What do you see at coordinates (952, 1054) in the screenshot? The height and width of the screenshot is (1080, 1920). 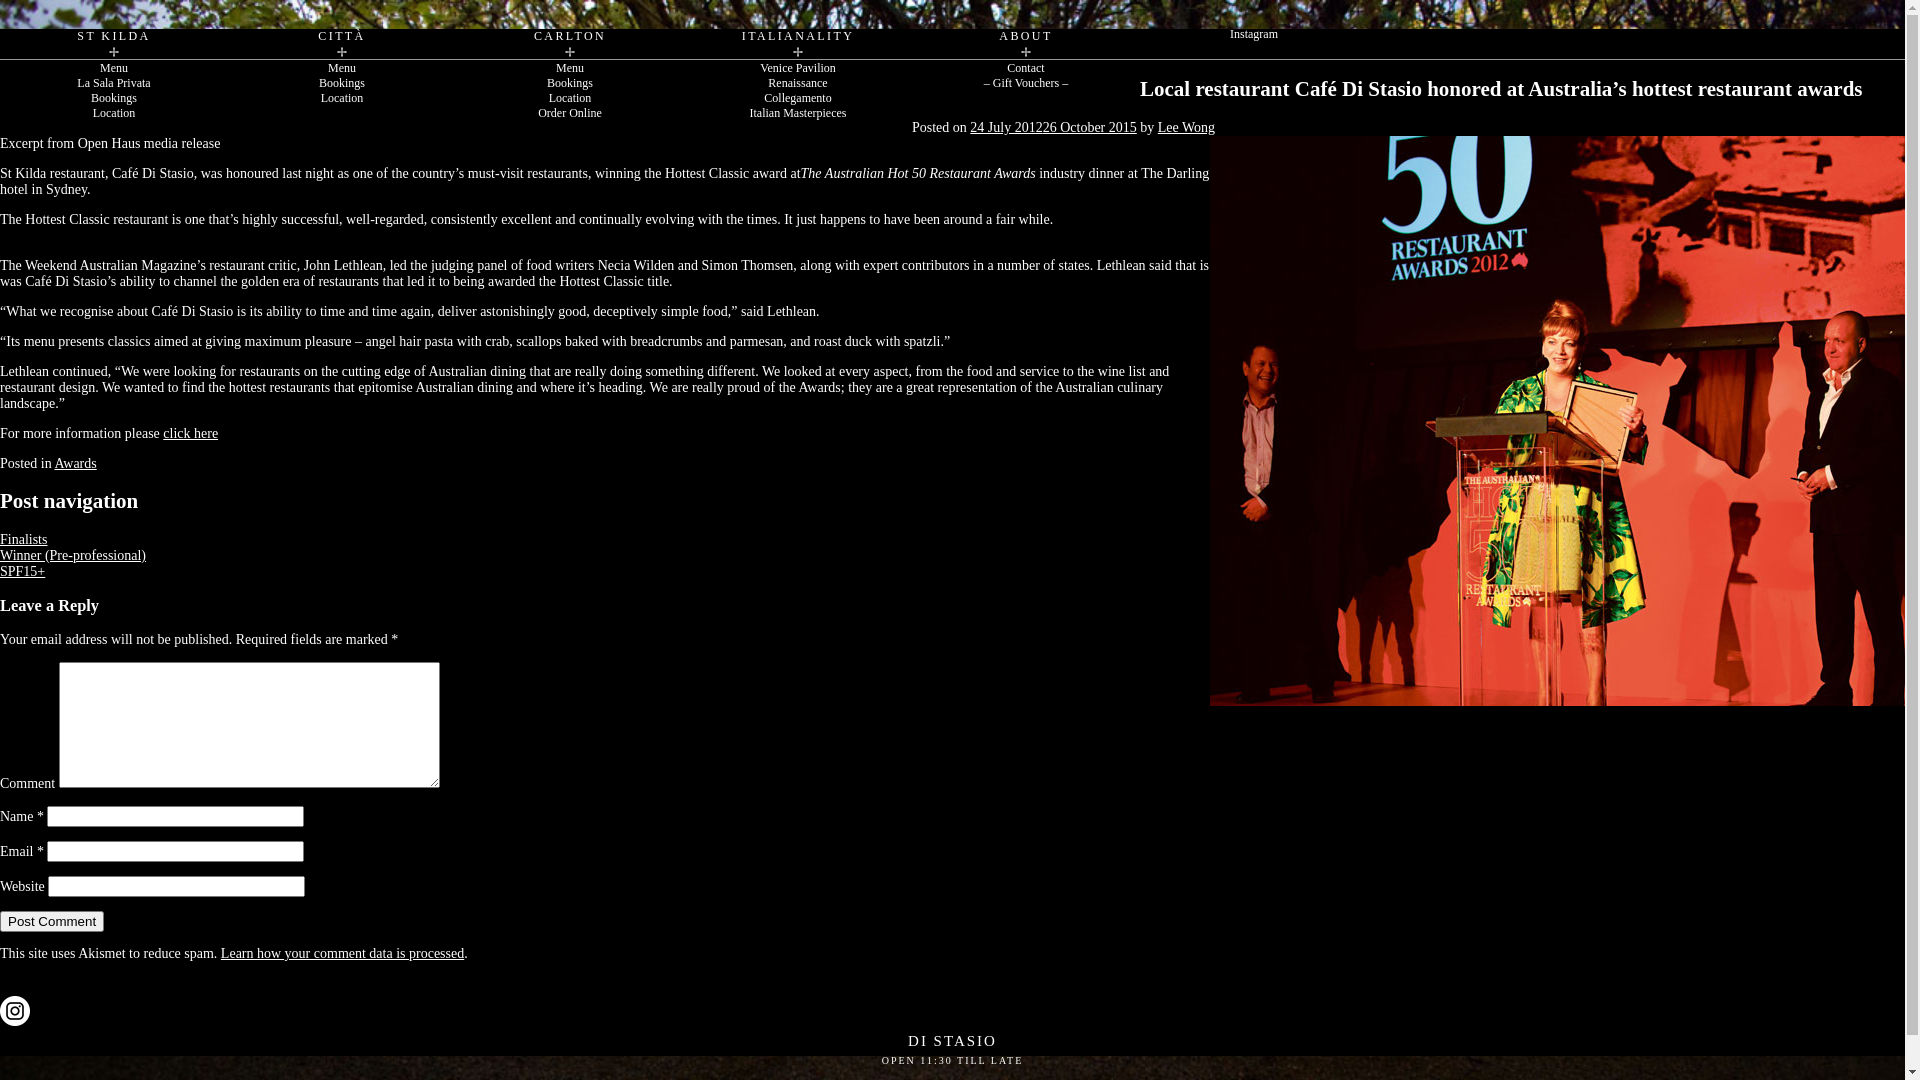 I see `DI STASIO
OPEN 11:30 TILL LATE` at bounding box center [952, 1054].